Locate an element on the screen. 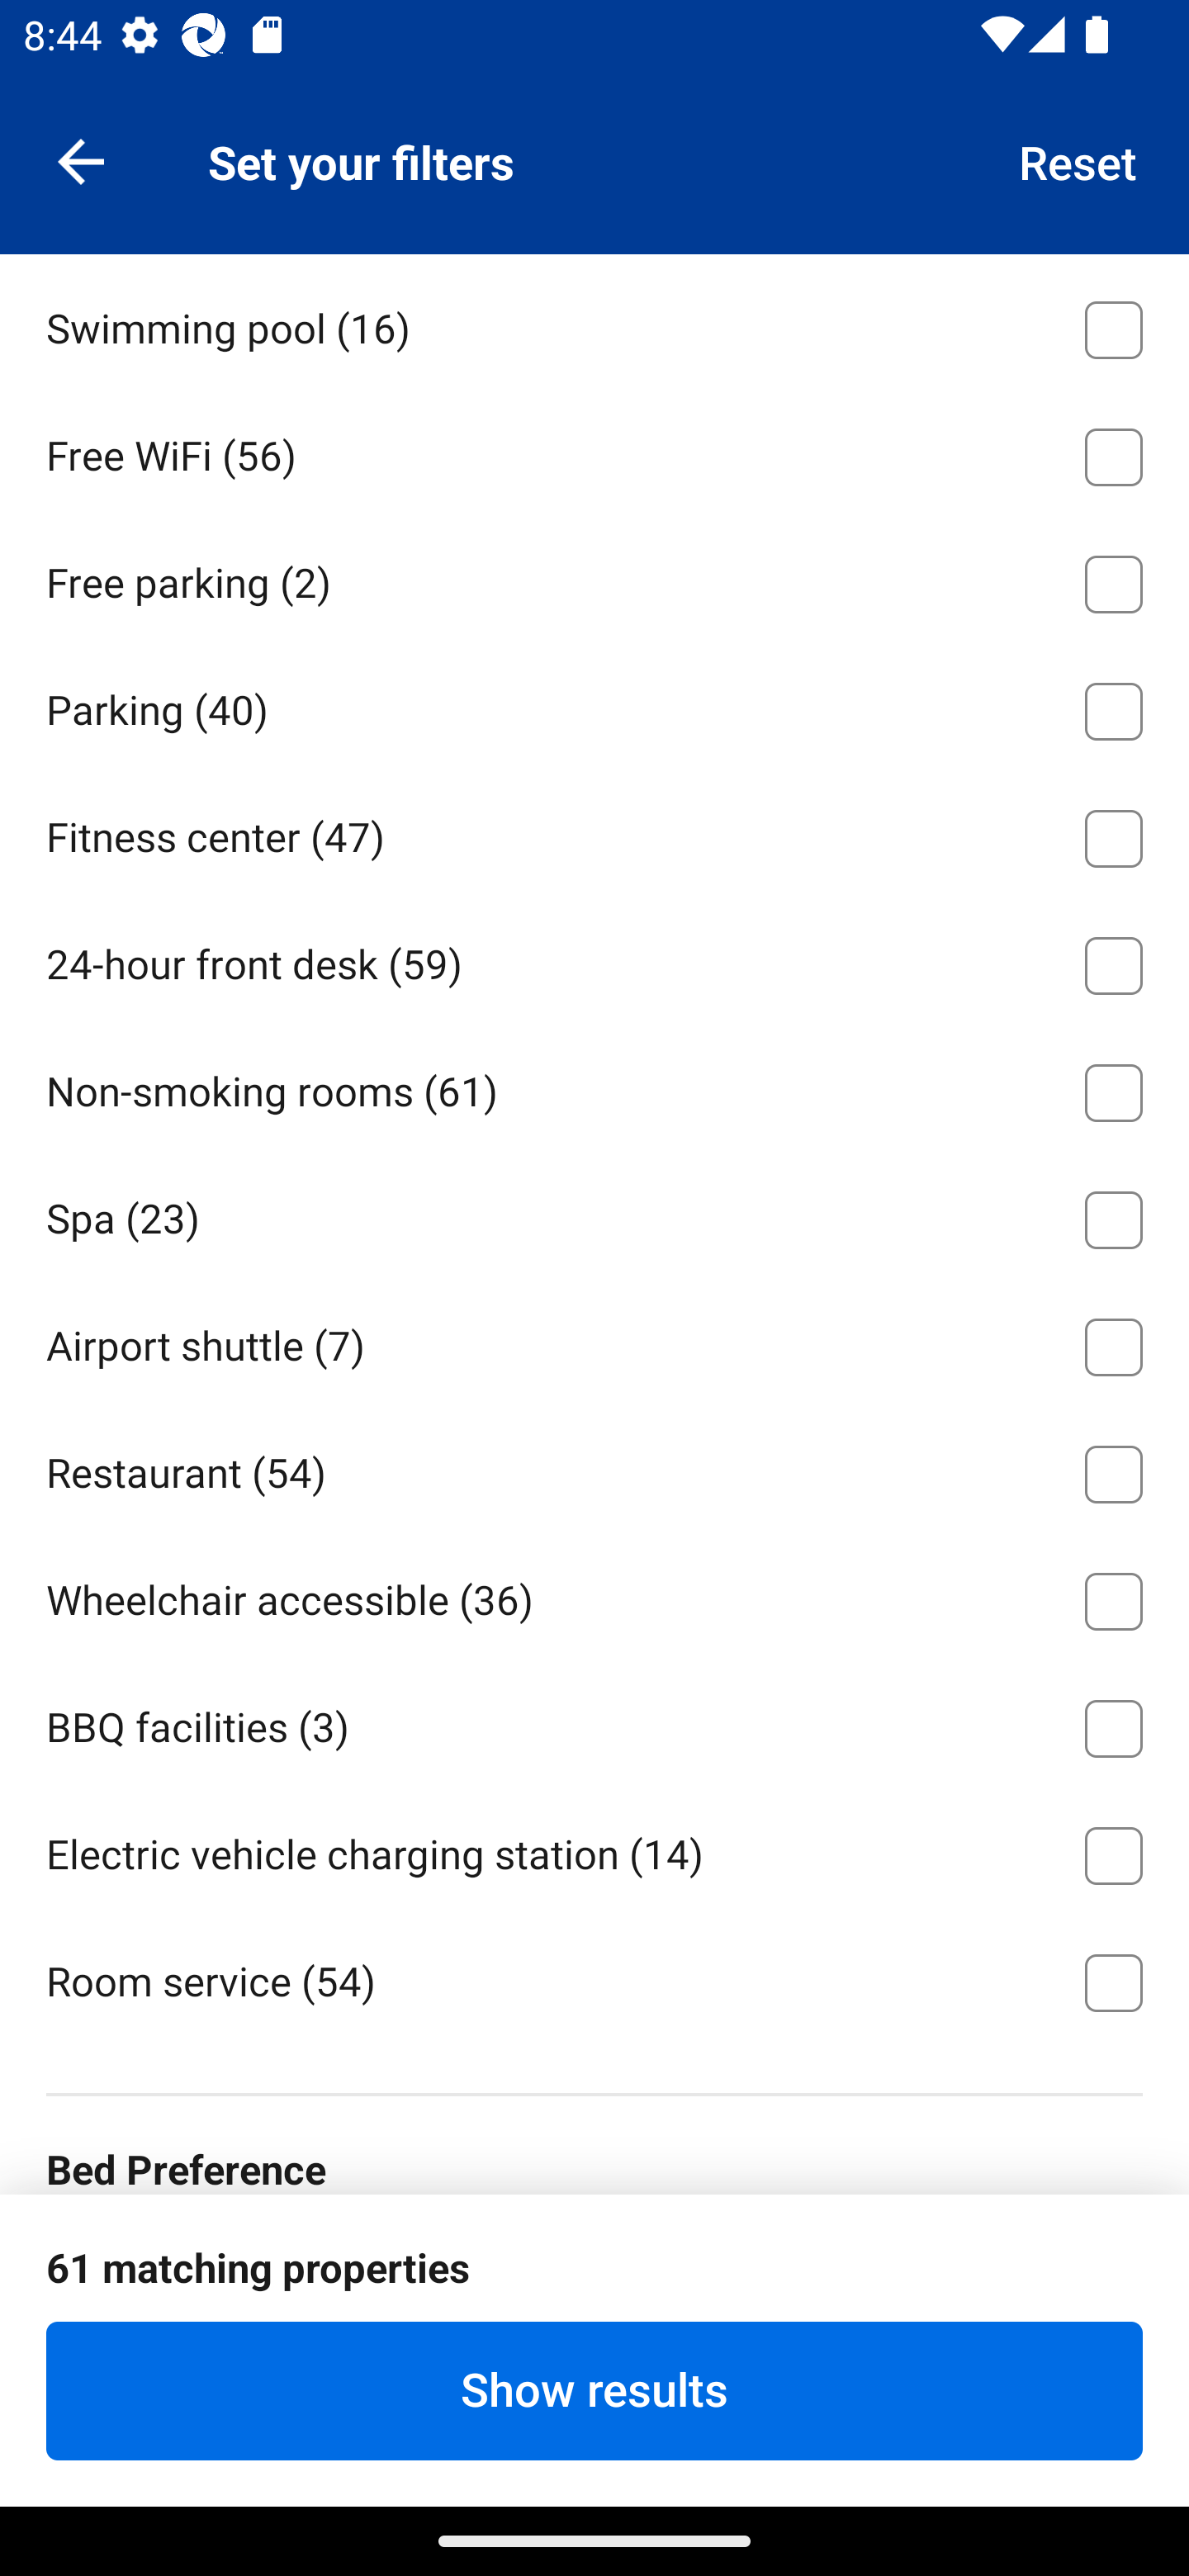 The image size is (1189, 2576). Wheelchair accessible ⁦(36) is located at coordinates (594, 1595).